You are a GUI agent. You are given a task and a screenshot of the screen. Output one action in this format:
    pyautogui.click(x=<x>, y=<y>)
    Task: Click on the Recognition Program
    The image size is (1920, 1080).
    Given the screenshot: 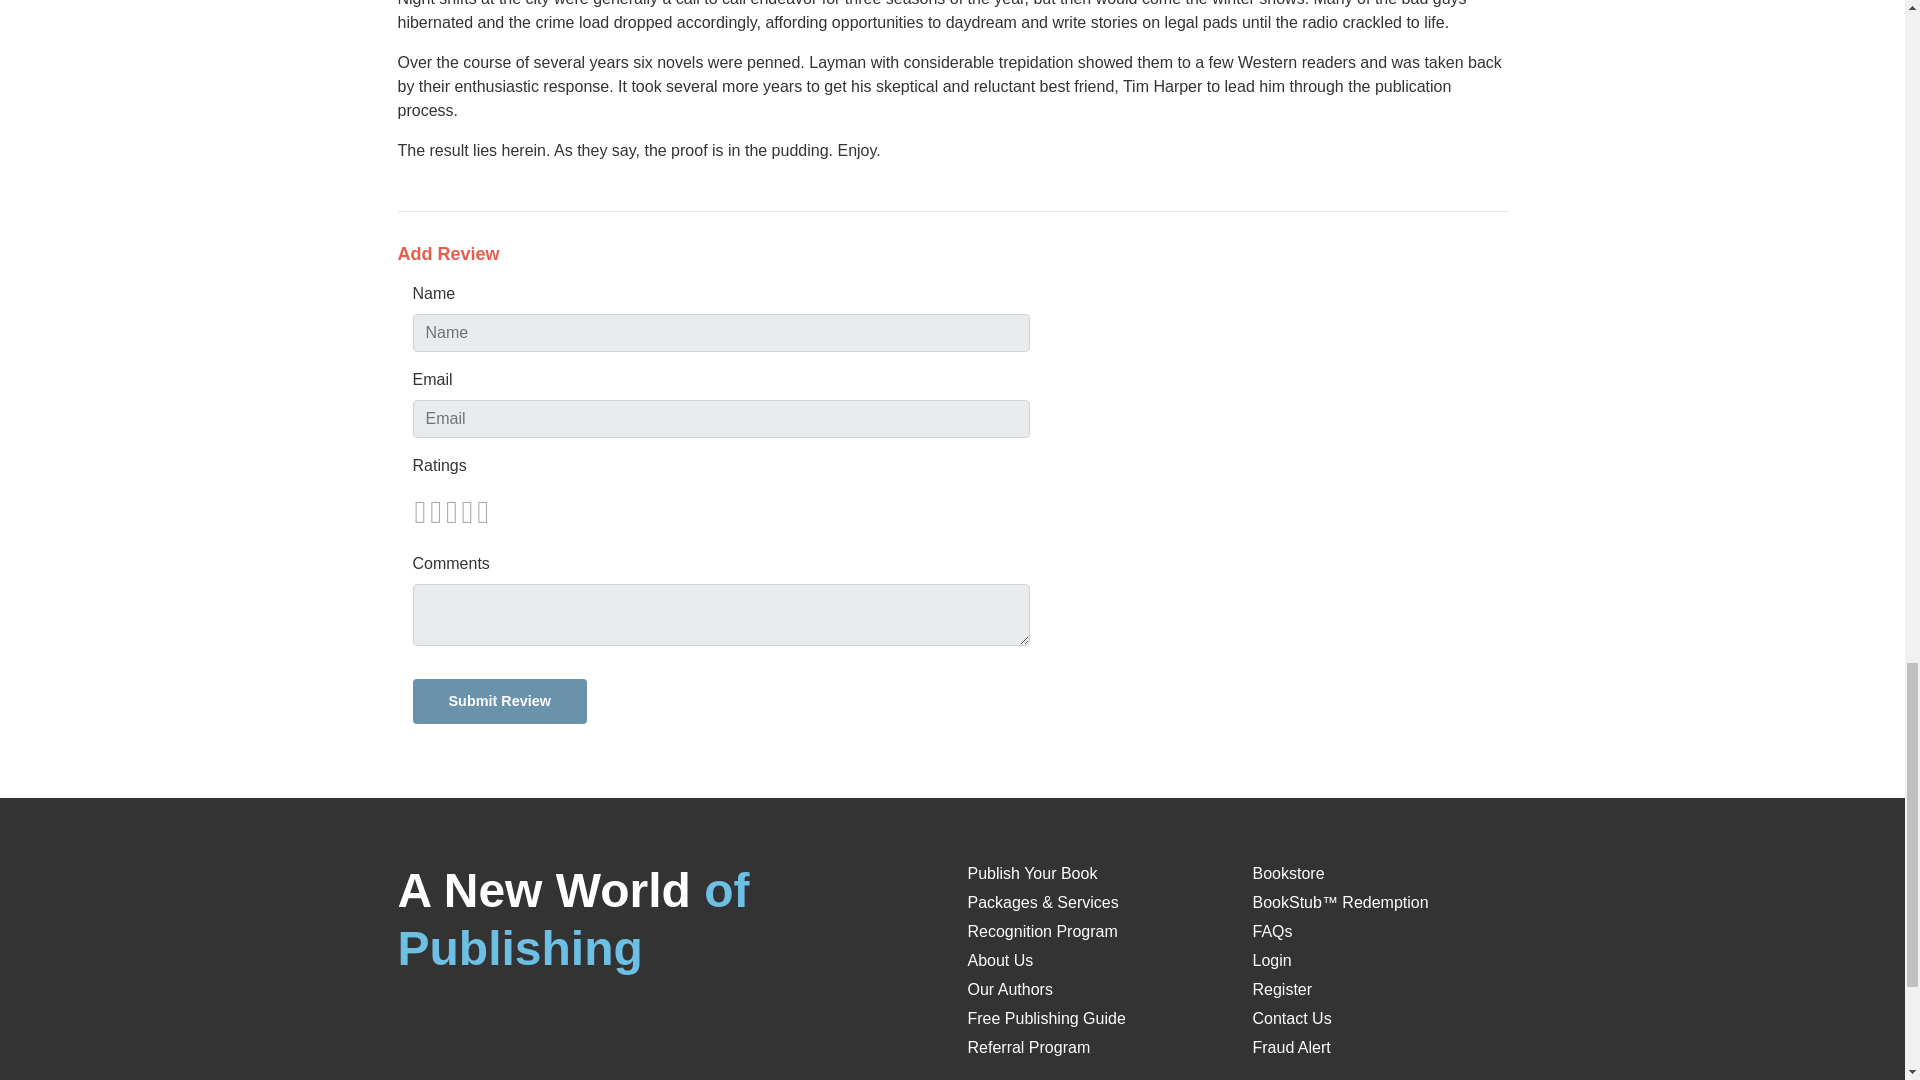 What is the action you would take?
    pyautogui.click(x=1042, y=931)
    